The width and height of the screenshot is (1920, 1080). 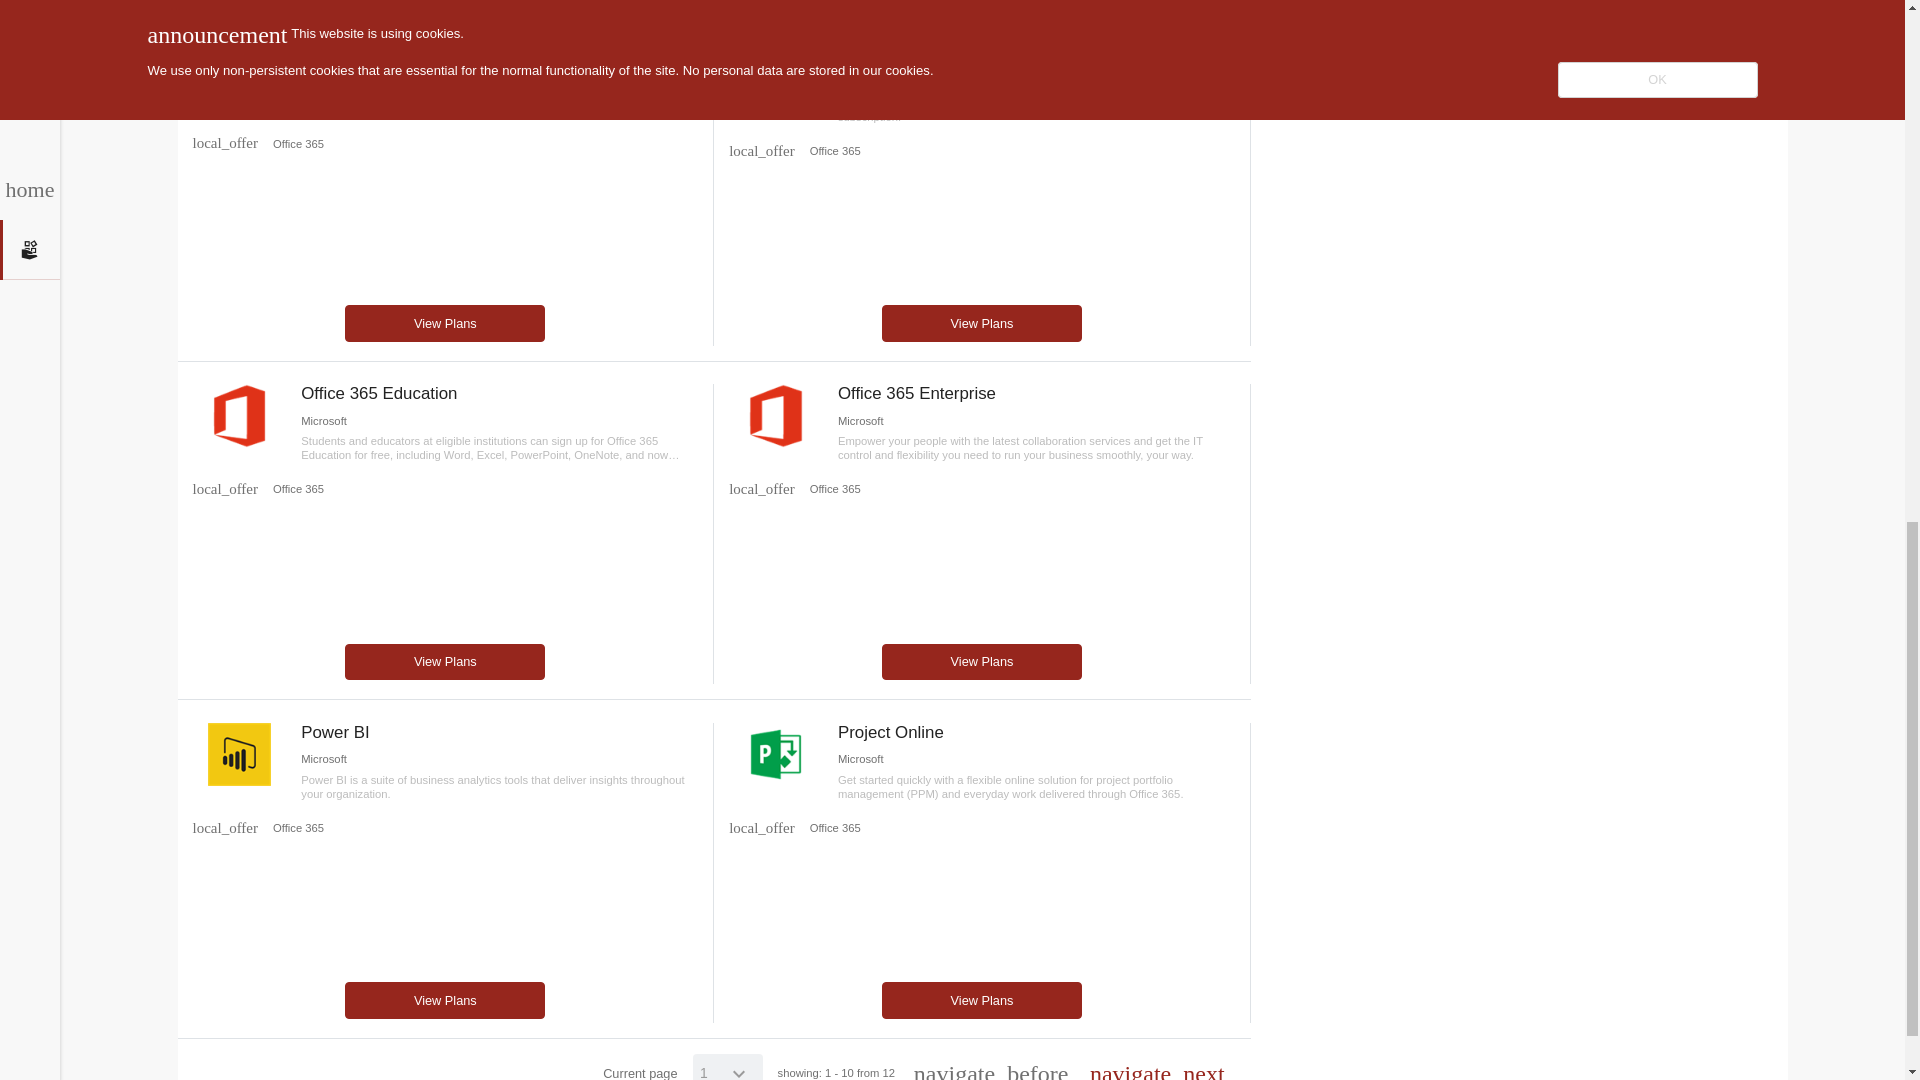 I want to click on Category, so click(x=762, y=488).